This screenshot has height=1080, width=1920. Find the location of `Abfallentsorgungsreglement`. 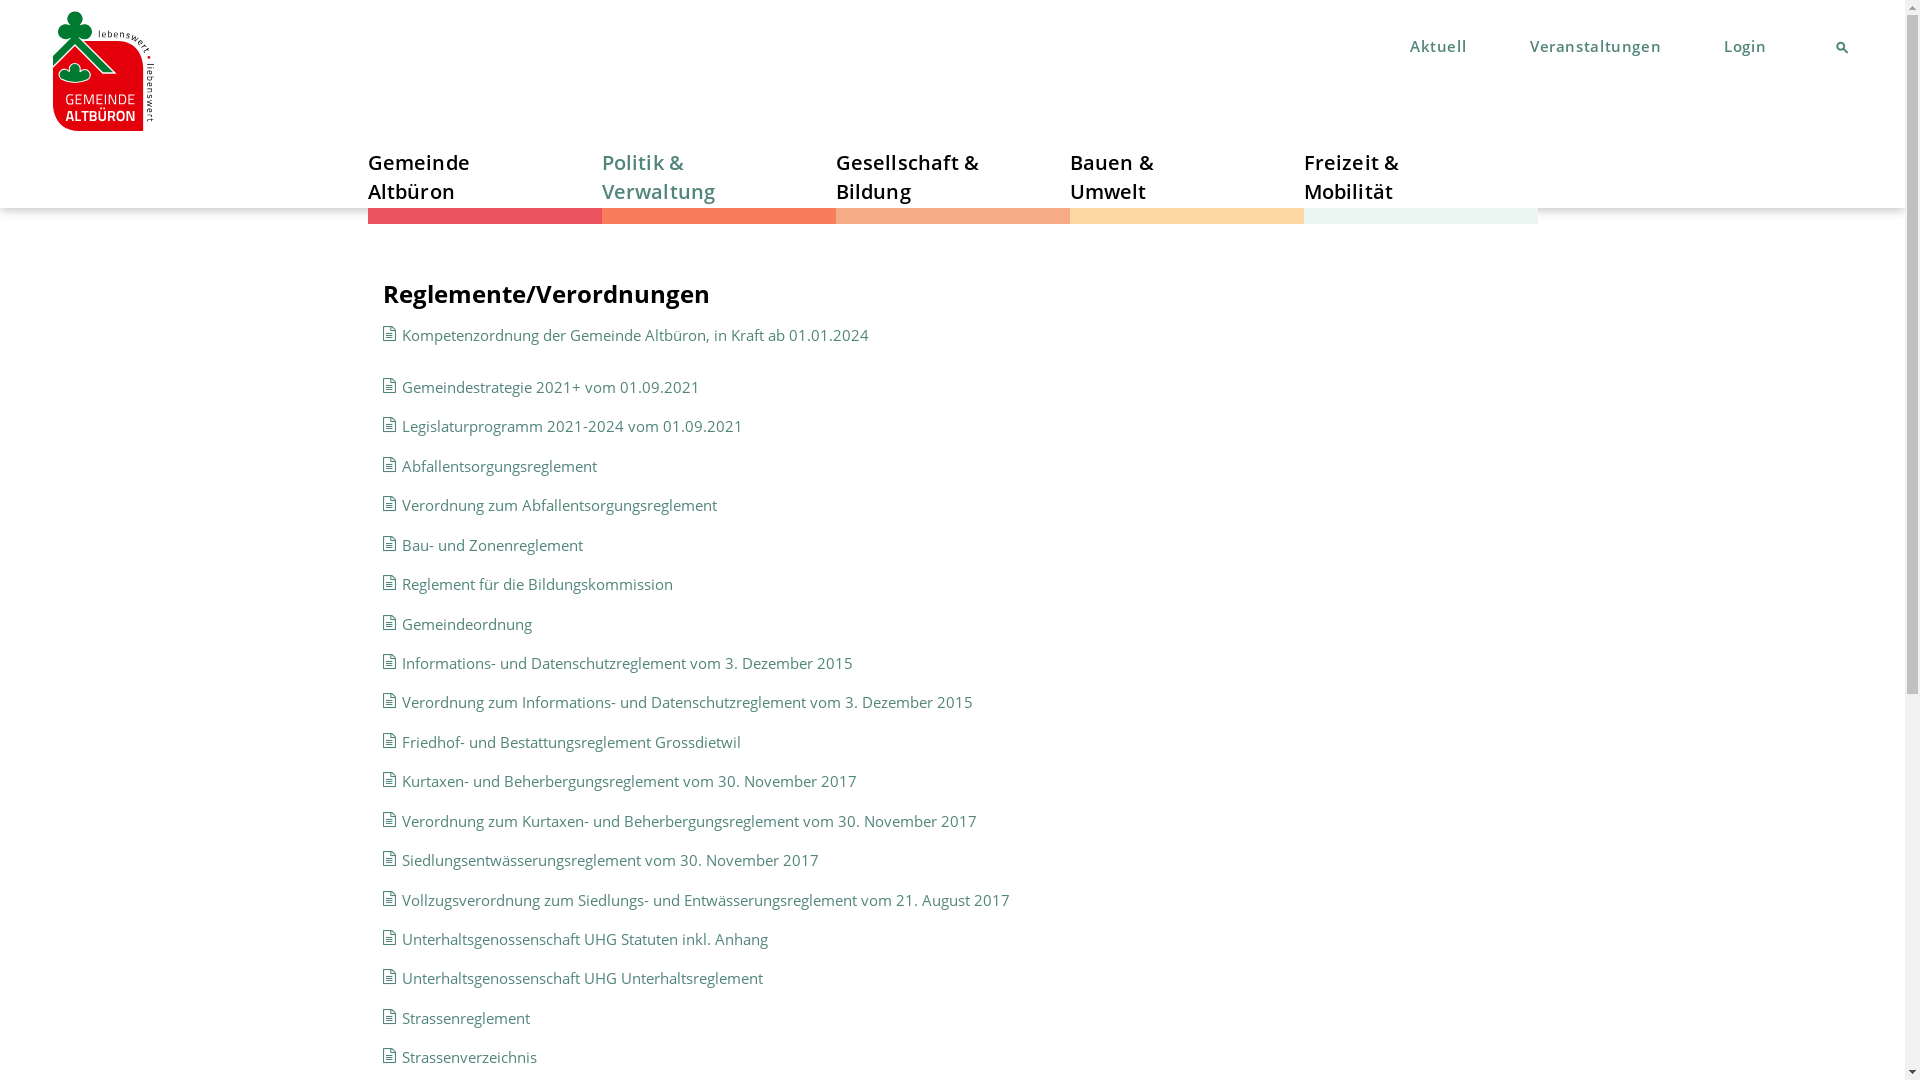

Abfallentsorgungsreglement is located at coordinates (500, 466).